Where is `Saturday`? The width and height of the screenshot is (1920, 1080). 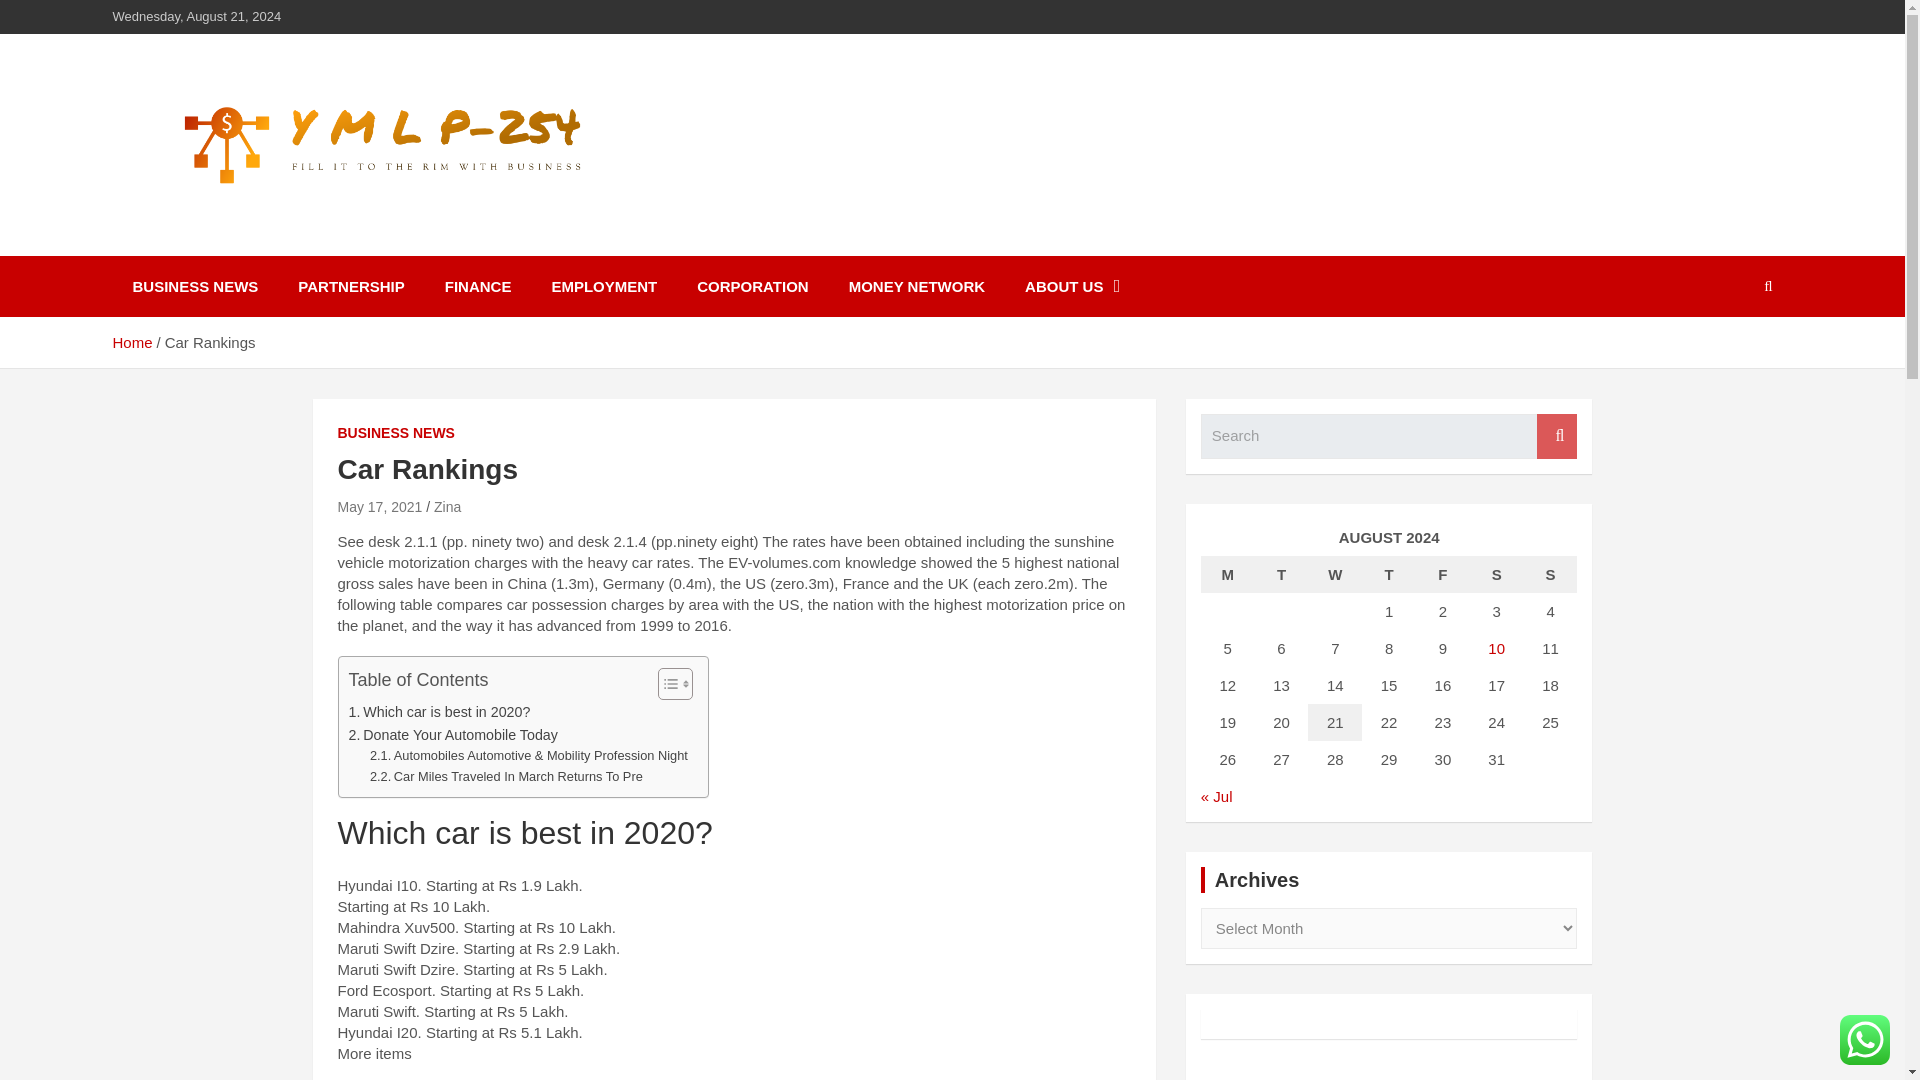
Saturday is located at coordinates (1497, 574).